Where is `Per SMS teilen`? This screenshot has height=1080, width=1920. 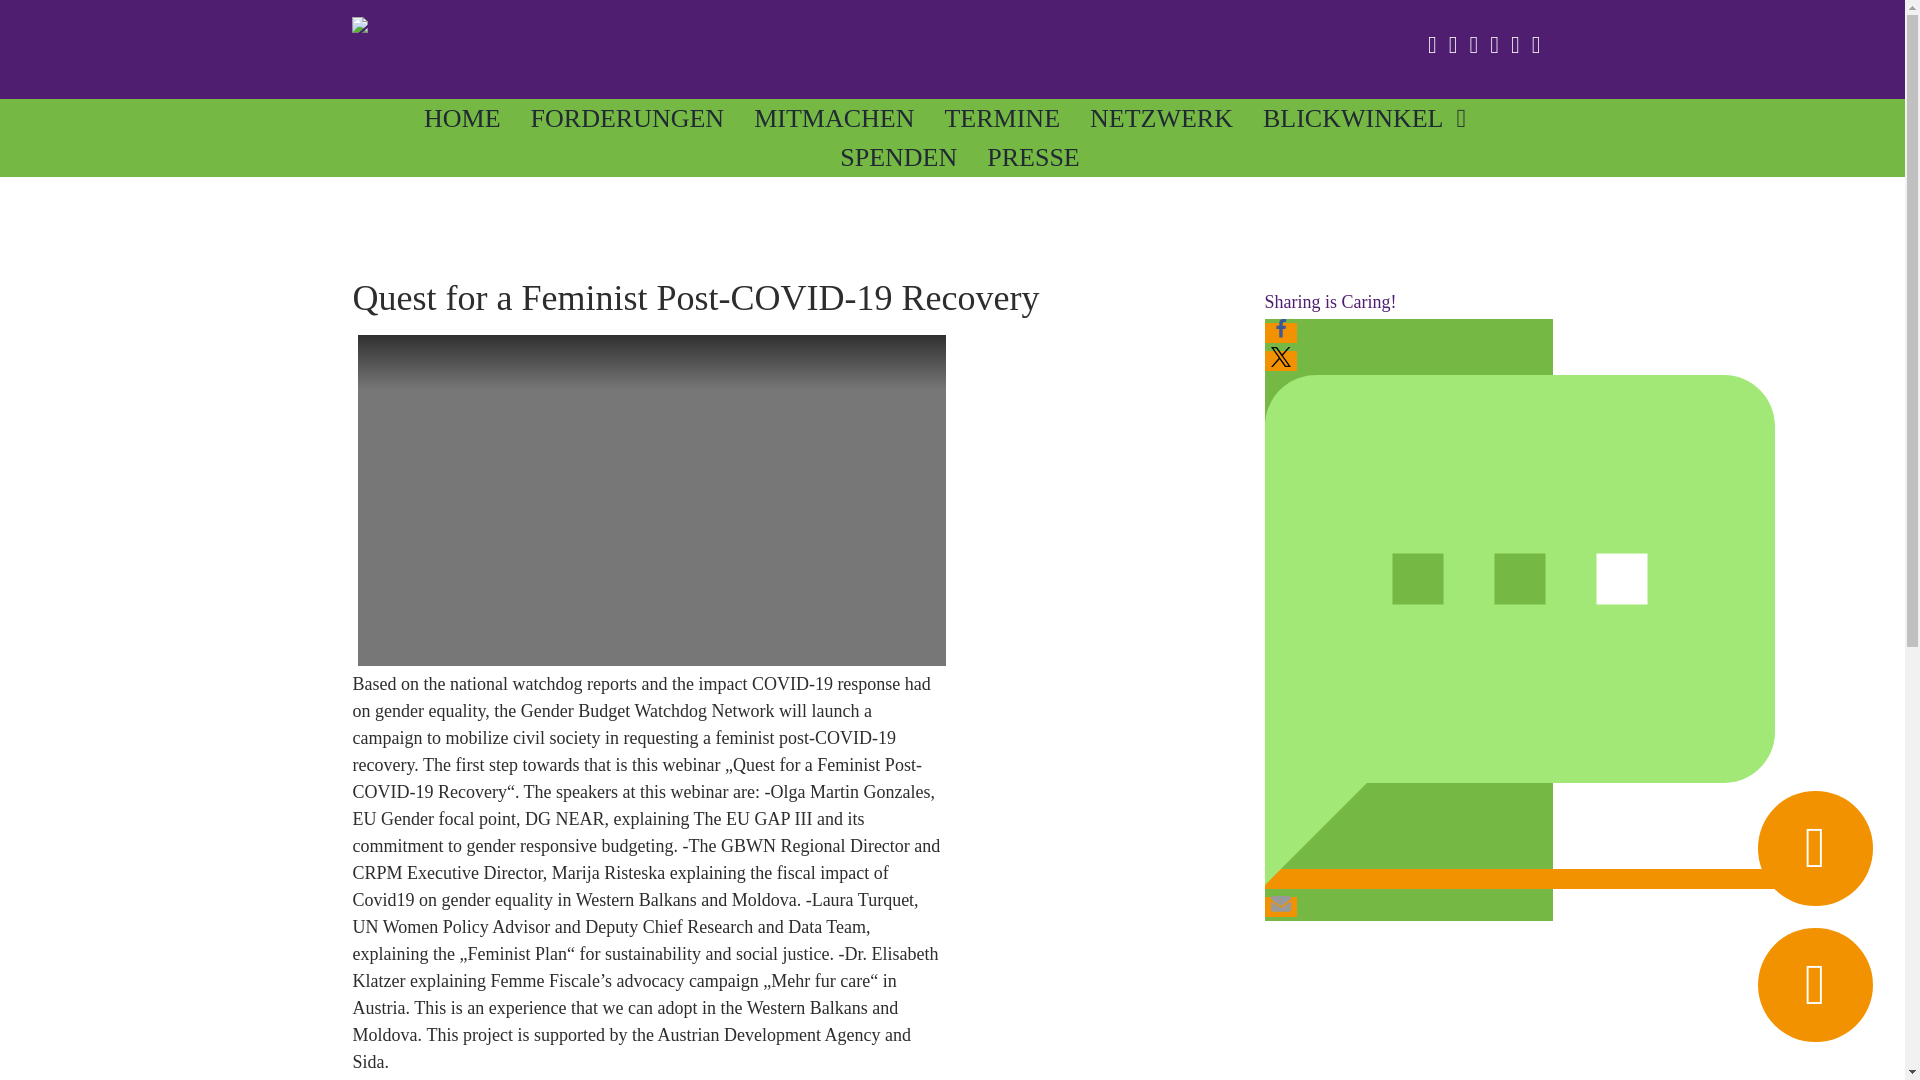
Per SMS teilen is located at coordinates (1518, 878).